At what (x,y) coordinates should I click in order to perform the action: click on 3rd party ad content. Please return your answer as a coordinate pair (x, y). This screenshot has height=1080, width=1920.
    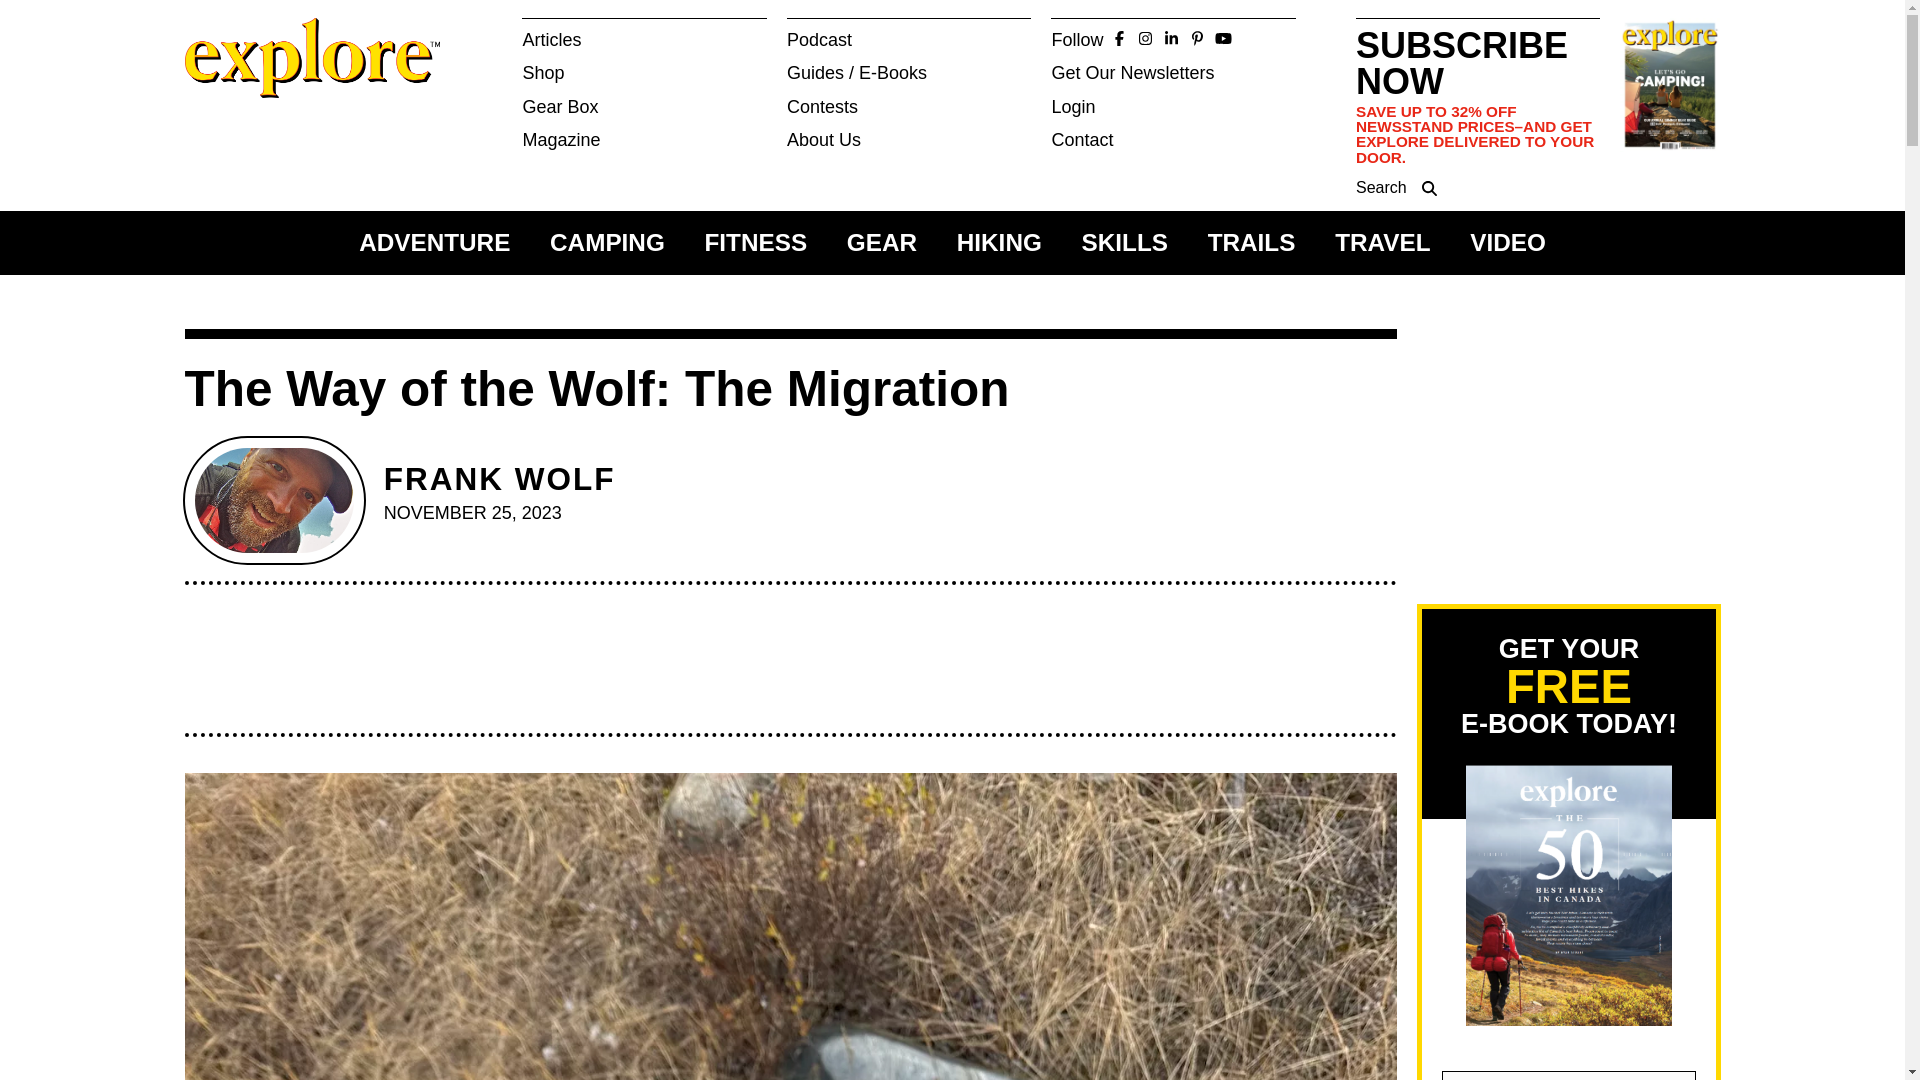
    Looking at the image, I should click on (780, 668).